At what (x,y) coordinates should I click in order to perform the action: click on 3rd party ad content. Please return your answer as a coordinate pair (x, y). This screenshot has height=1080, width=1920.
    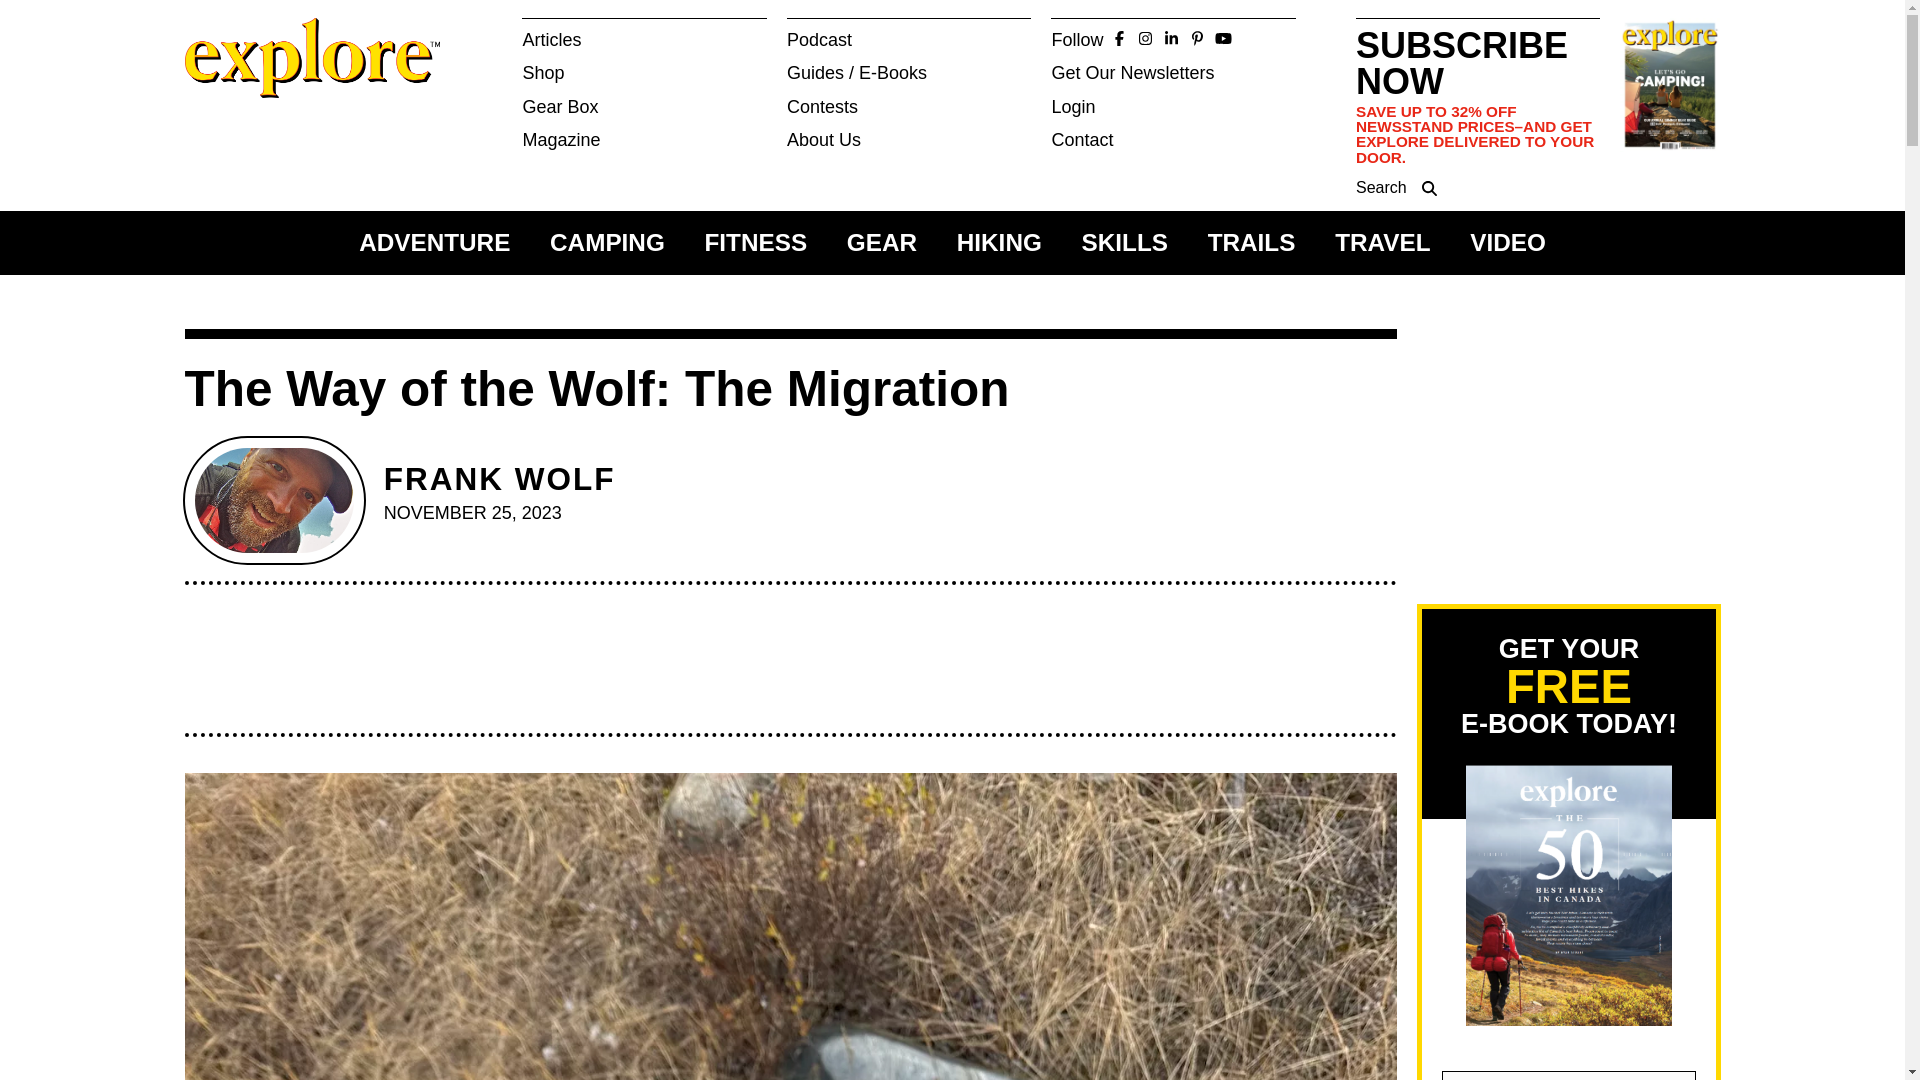
    Looking at the image, I should click on (780, 668).